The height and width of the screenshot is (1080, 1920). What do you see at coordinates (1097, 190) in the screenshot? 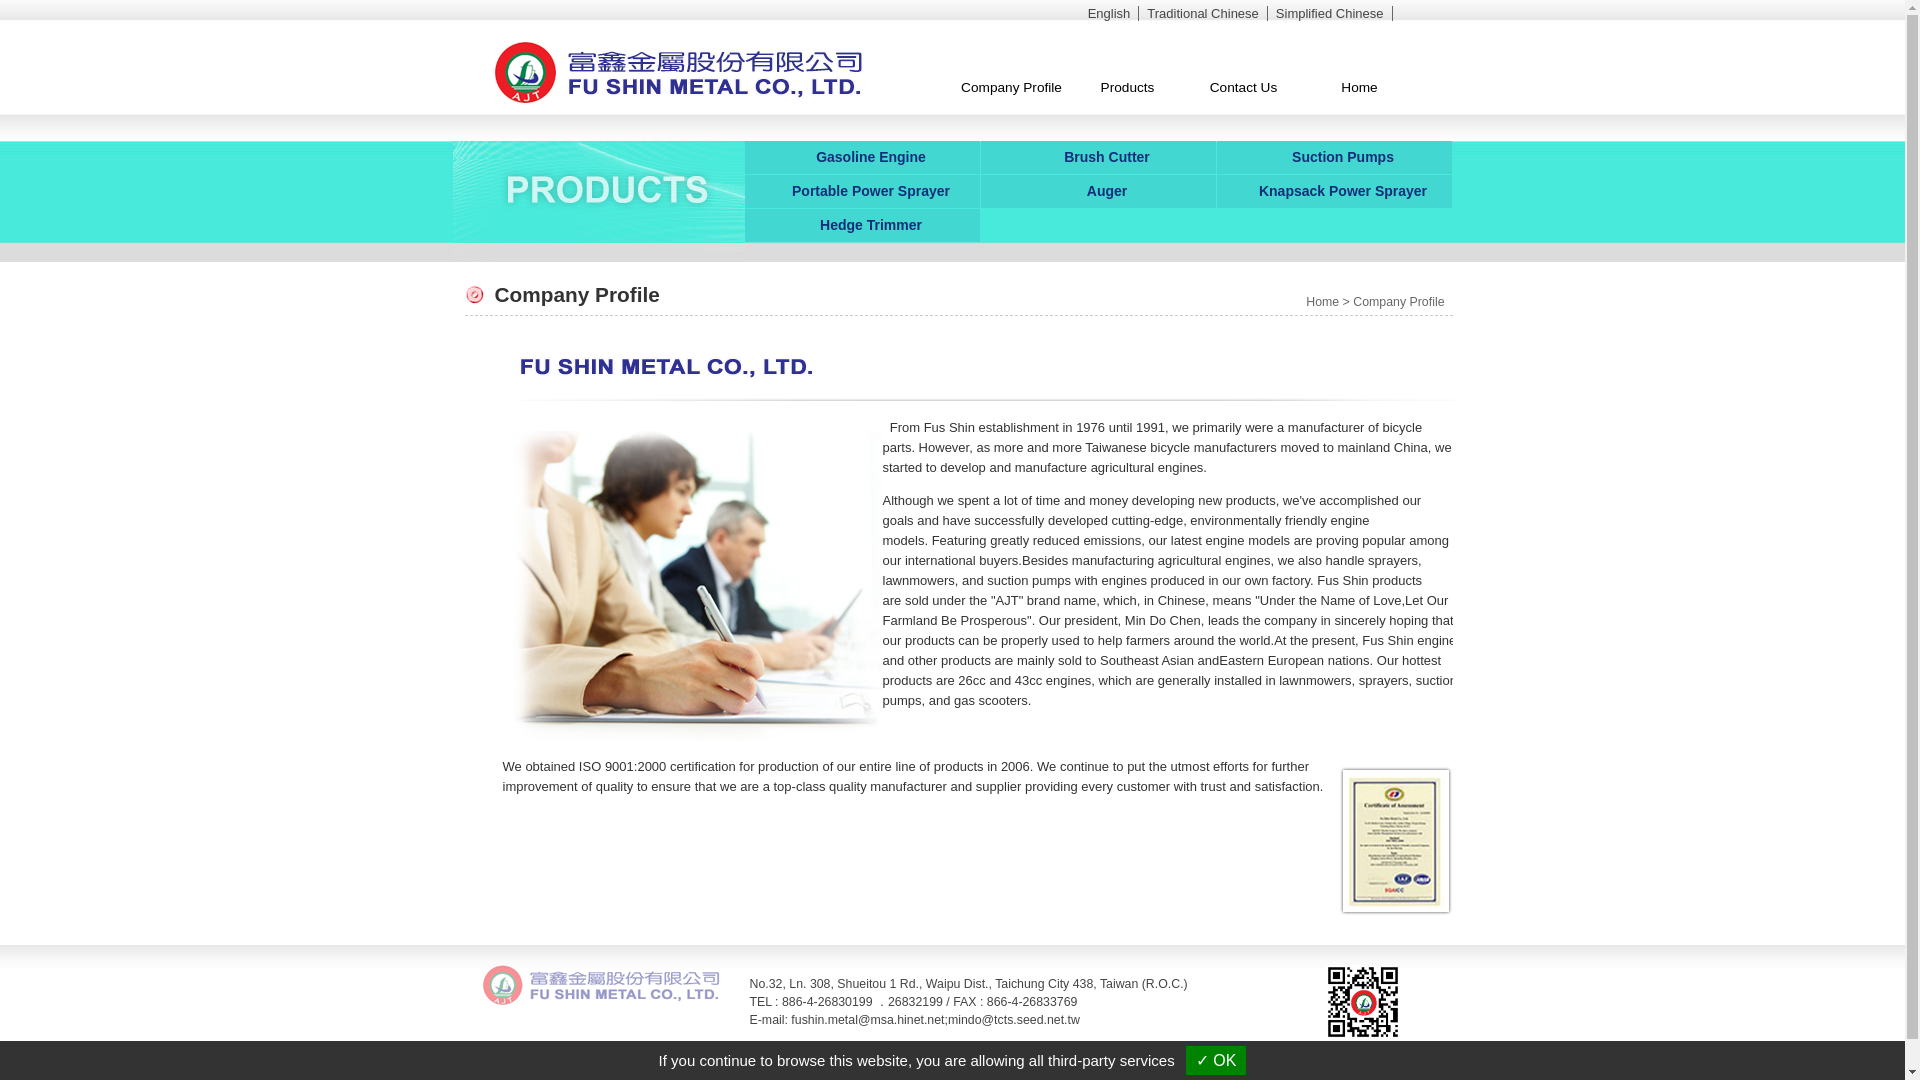
I see `Auger` at bounding box center [1097, 190].